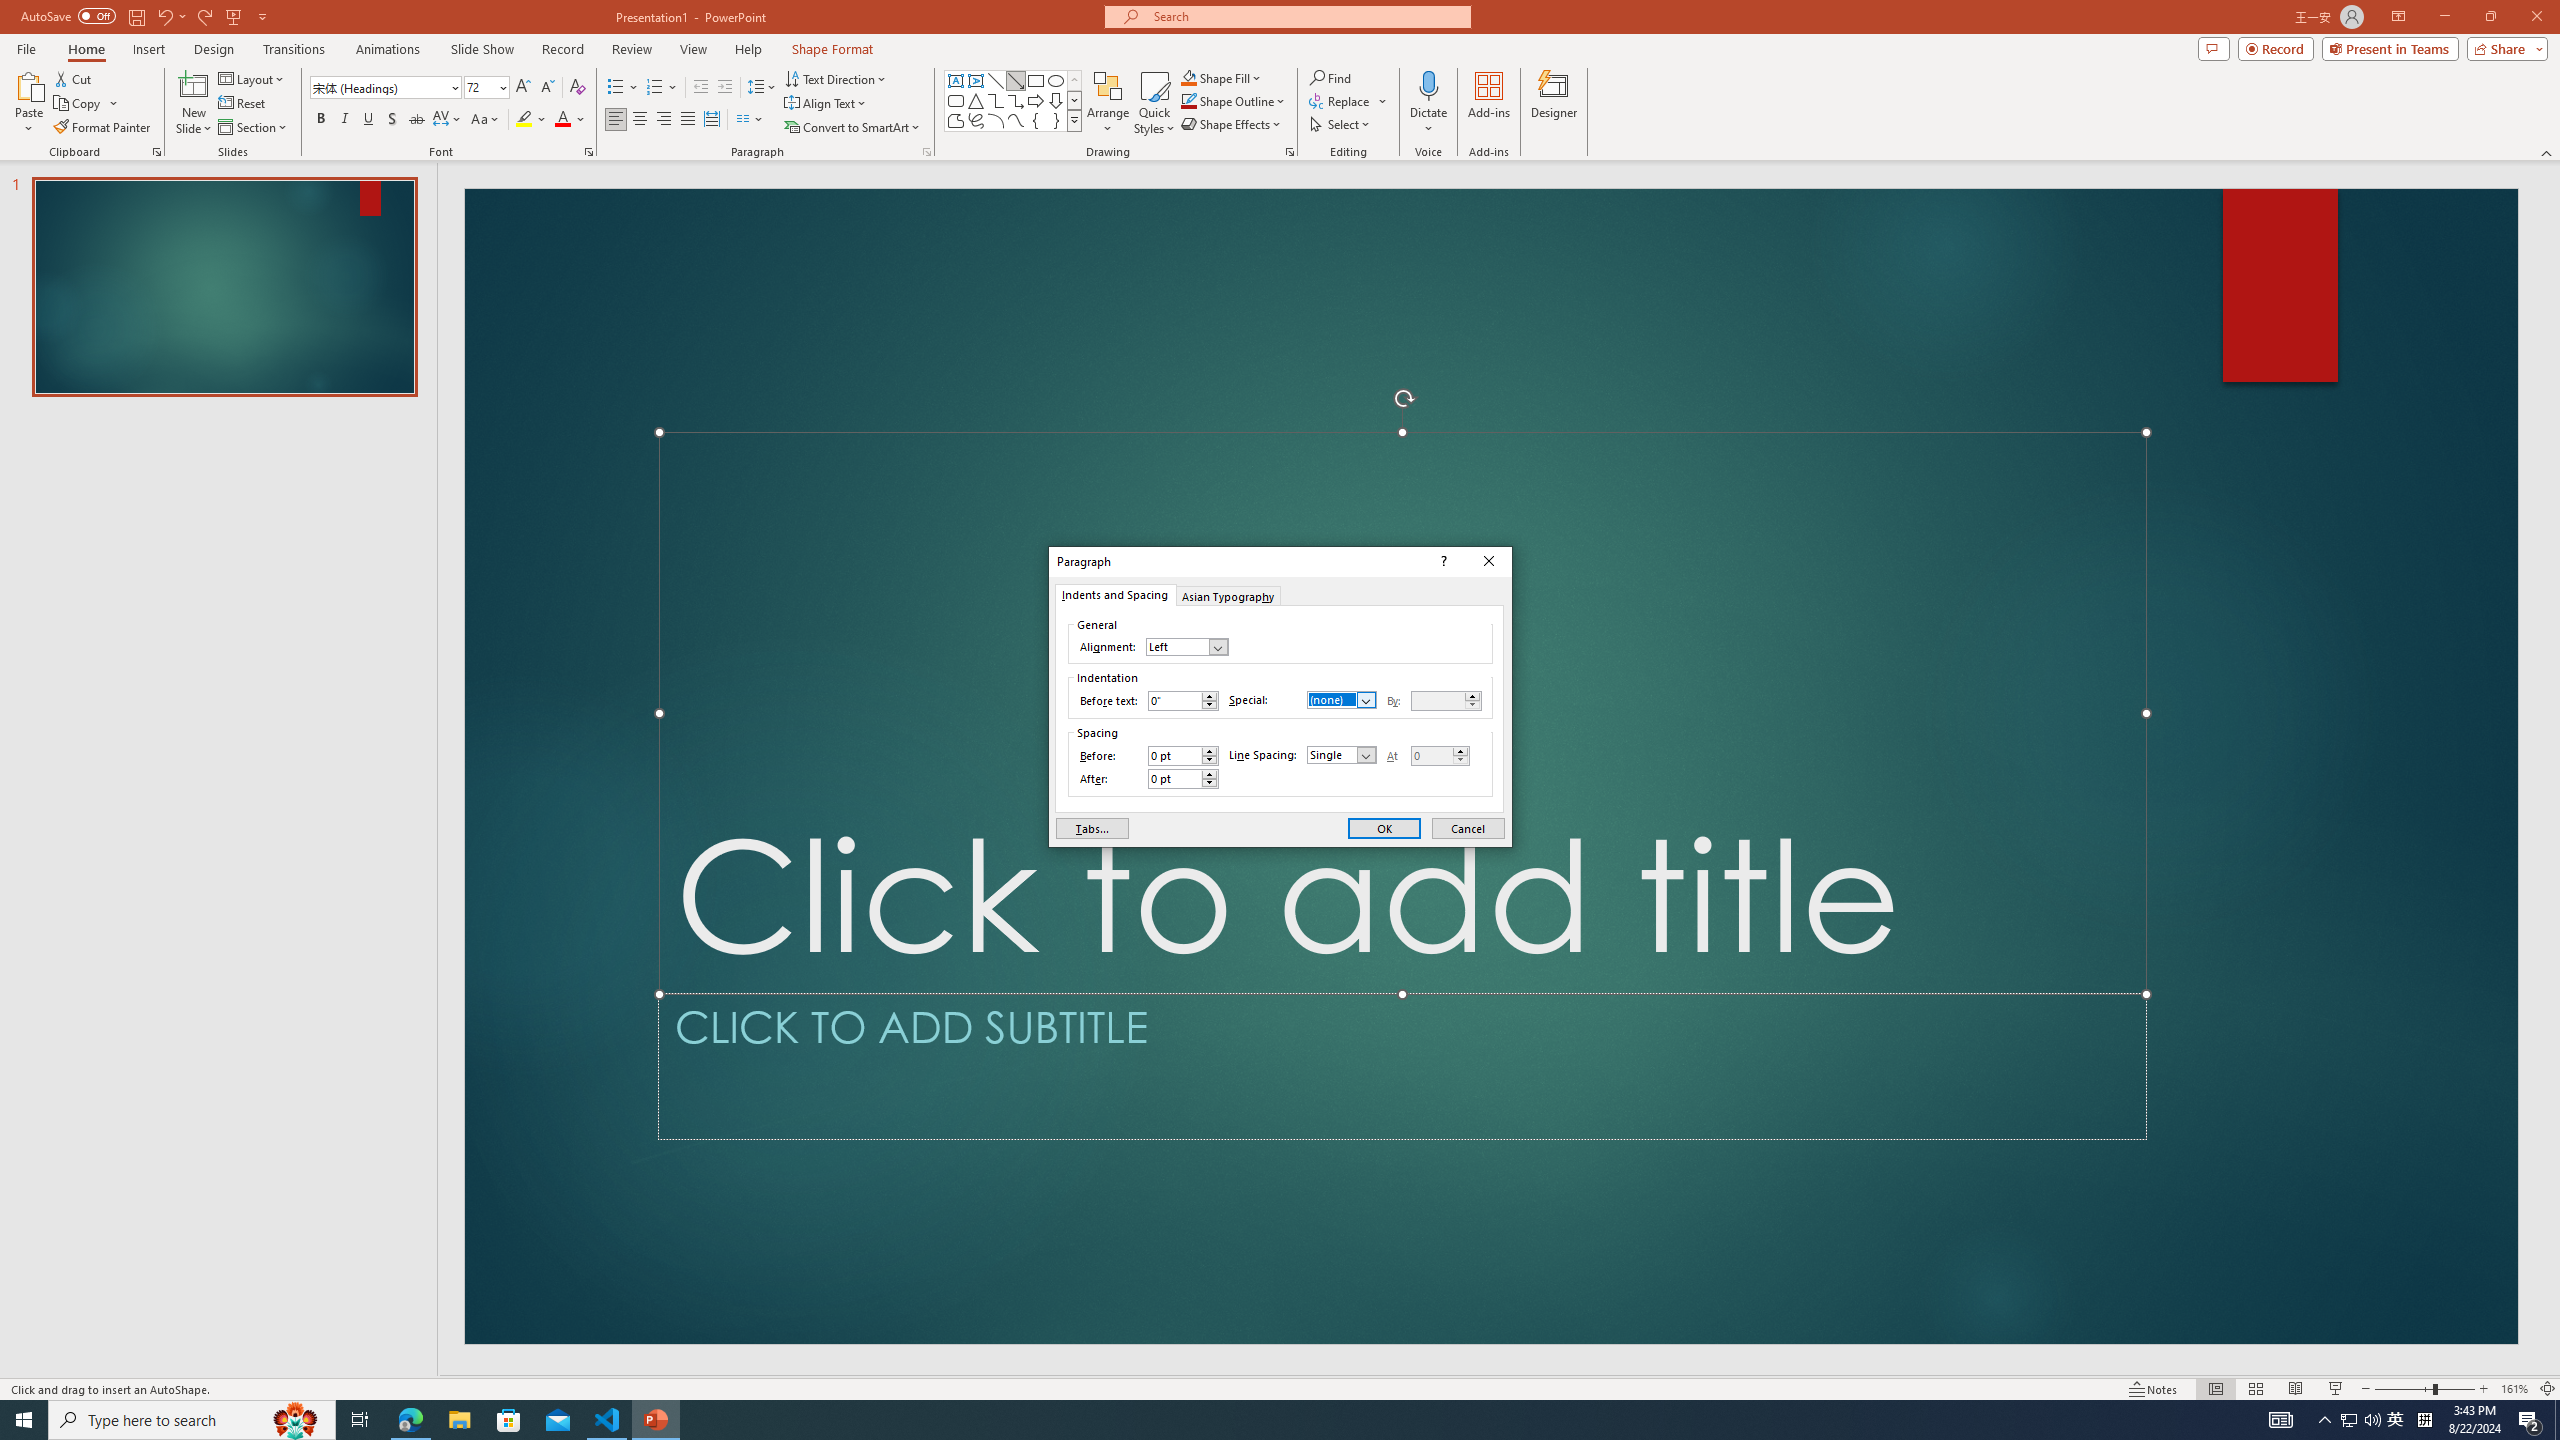 The width and height of the screenshot is (2560, 1440). Describe the element at coordinates (1438, 700) in the screenshot. I see `By` at that location.